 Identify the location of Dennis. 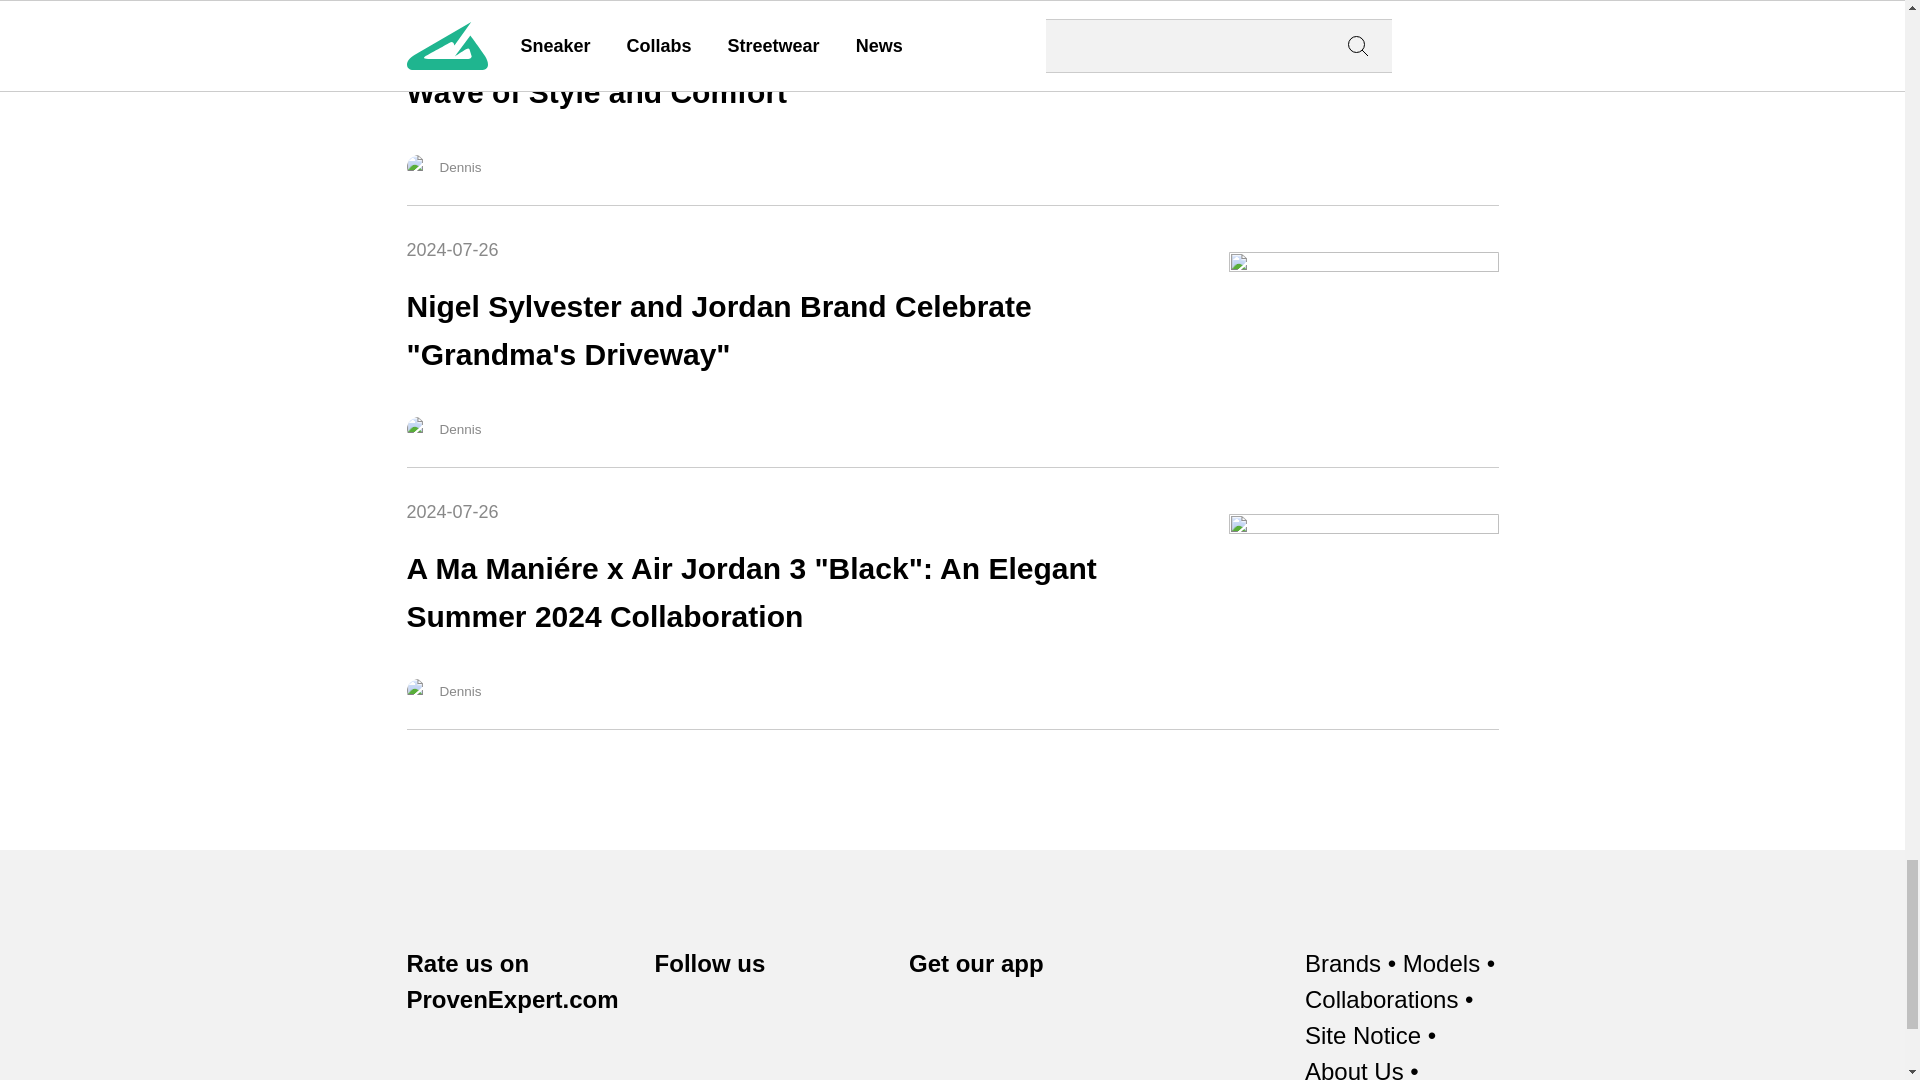
(418, 167).